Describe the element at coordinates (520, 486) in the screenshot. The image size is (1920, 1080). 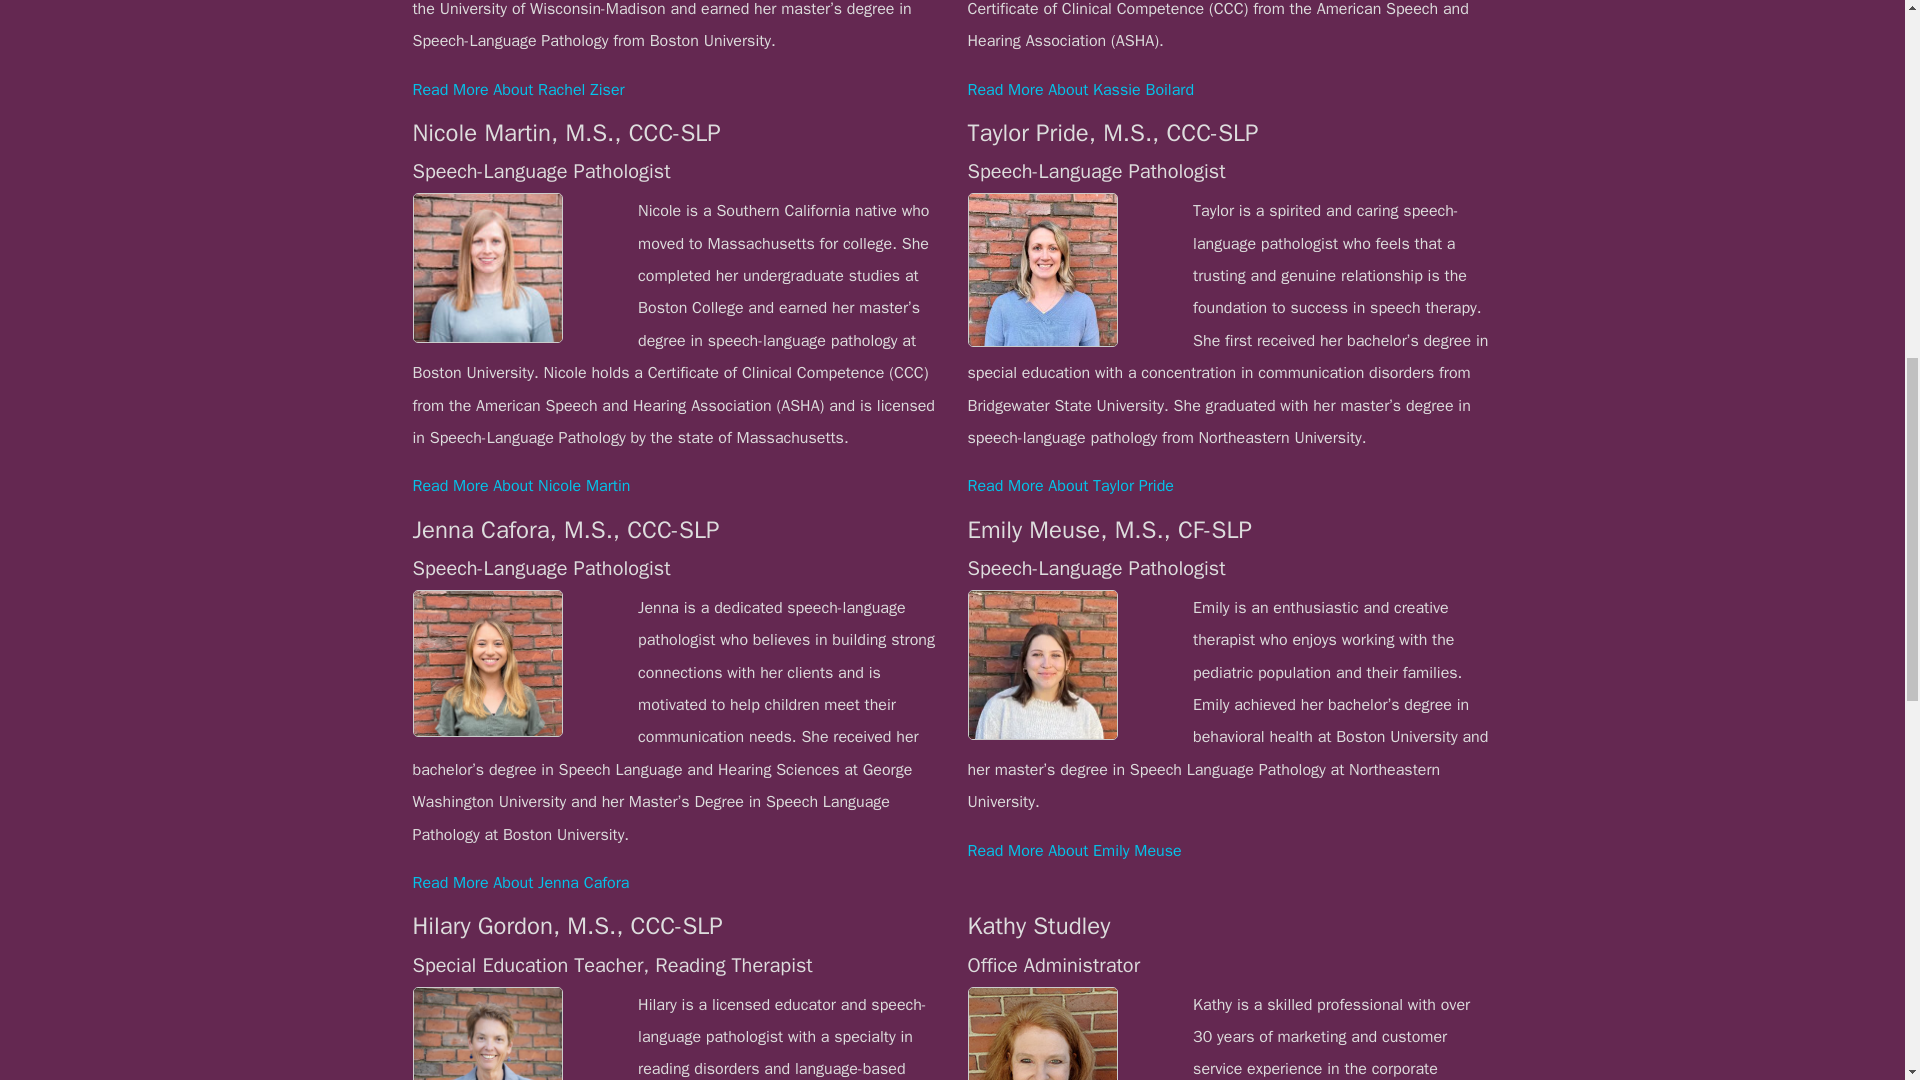
I see `Read More About Nicole Martin` at that location.